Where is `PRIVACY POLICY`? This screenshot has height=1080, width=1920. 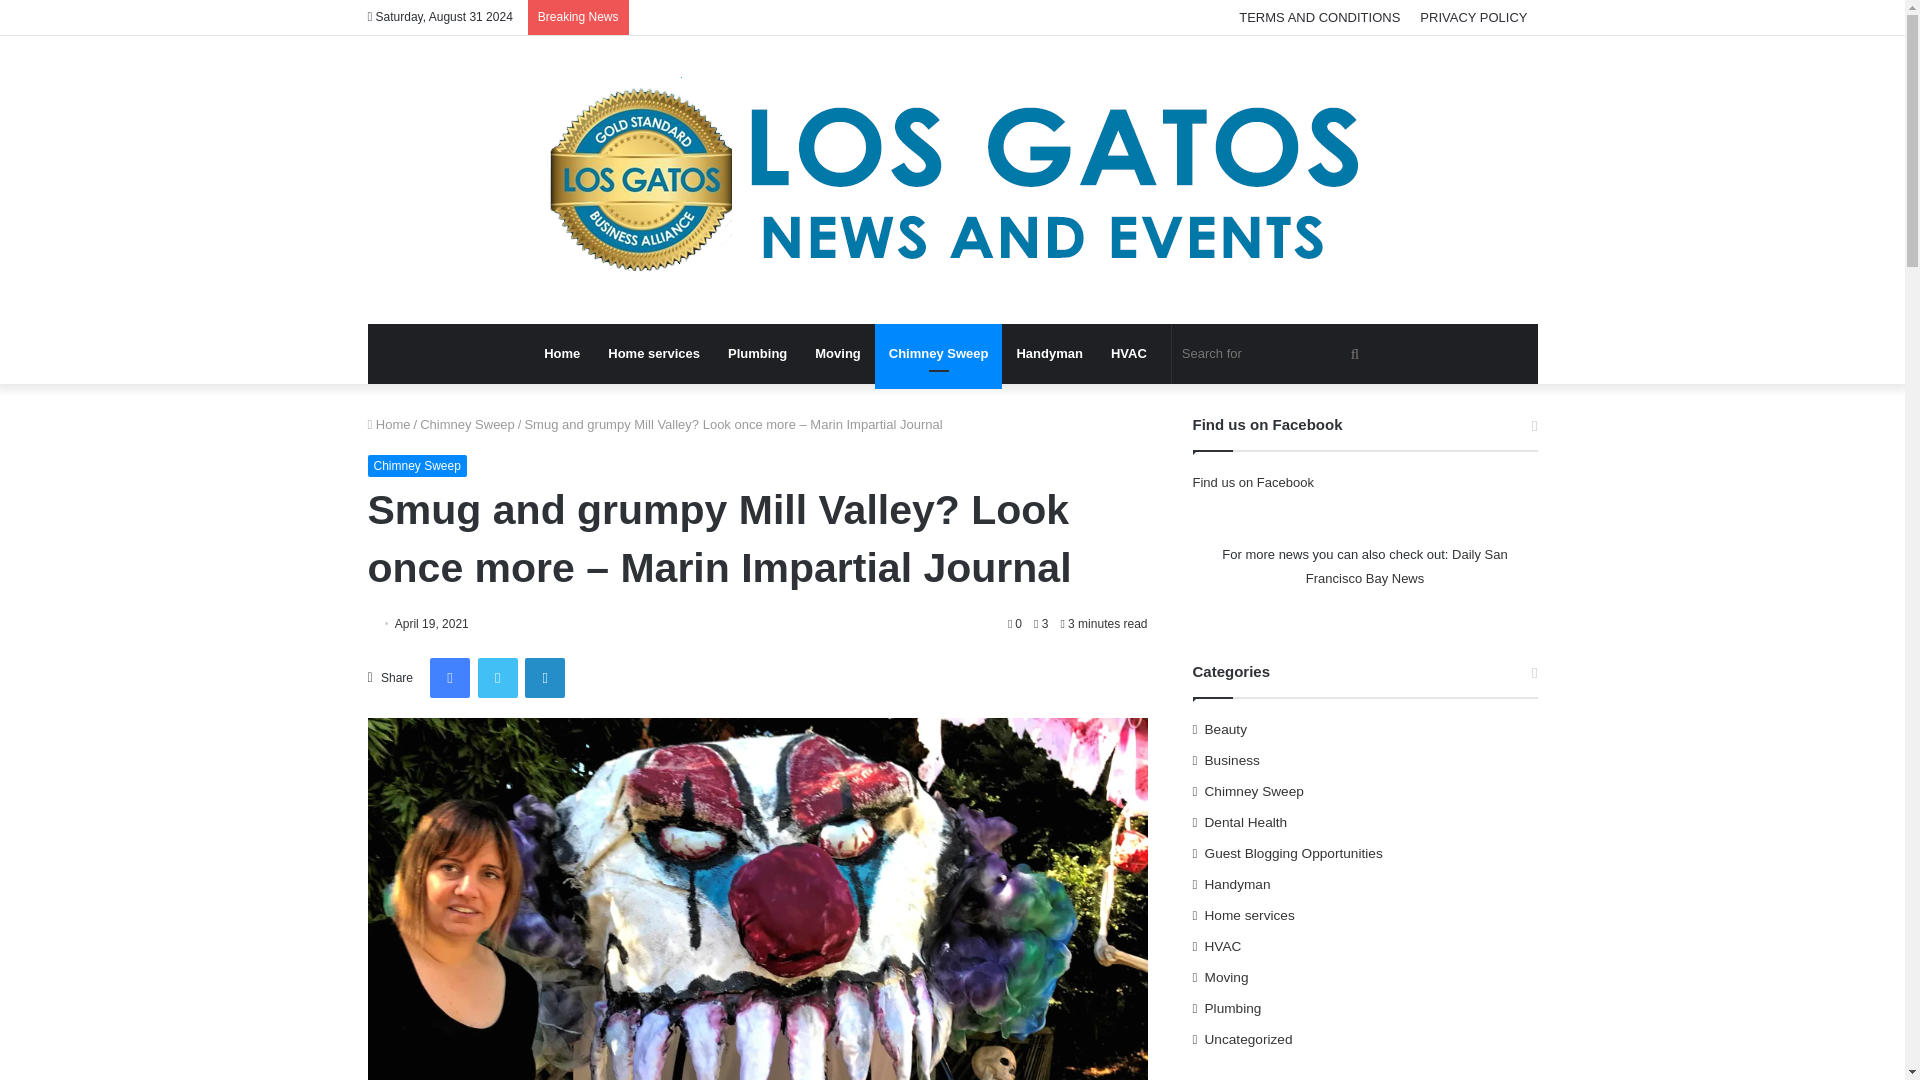
PRIVACY POLICY is located at coordinates (1473, 17).